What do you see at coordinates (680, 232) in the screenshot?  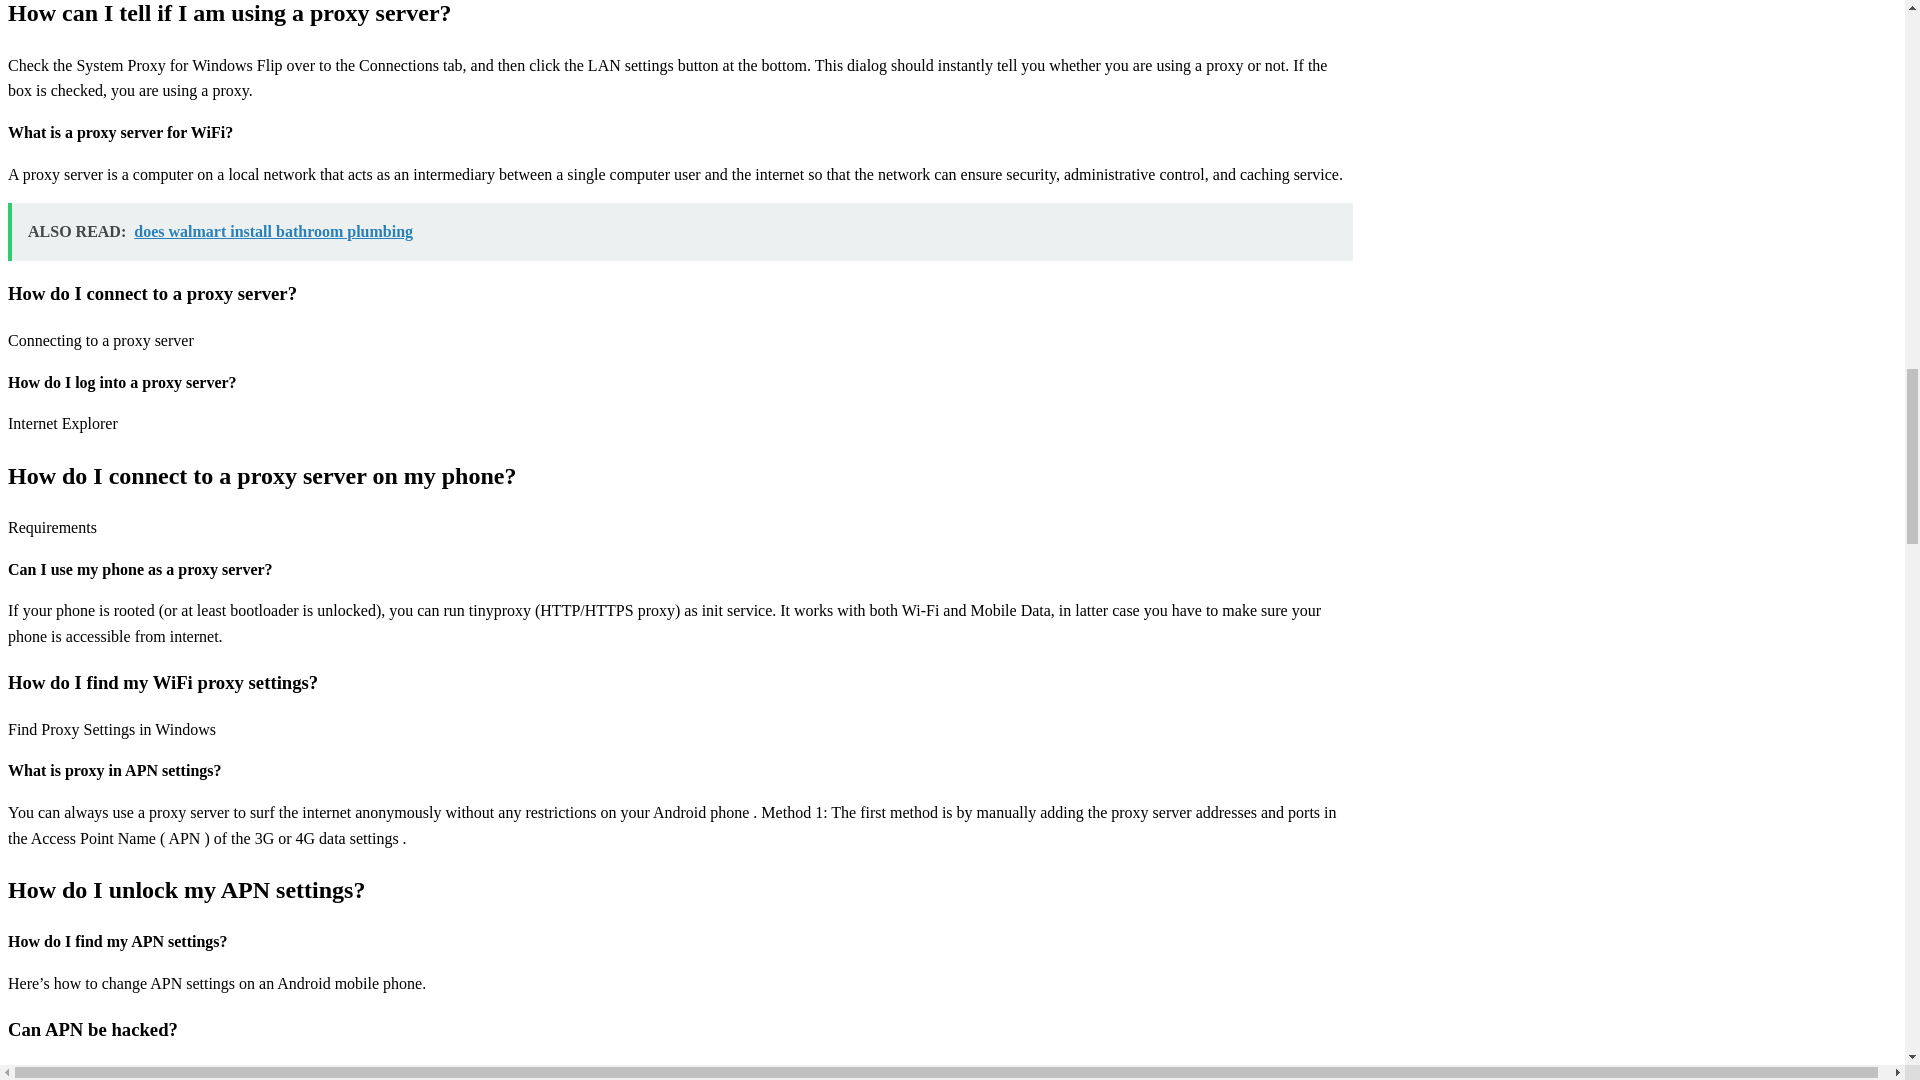 I see `ALSO READ:  does walmart install bathroom plumbing` at bounding box center [680, 232].